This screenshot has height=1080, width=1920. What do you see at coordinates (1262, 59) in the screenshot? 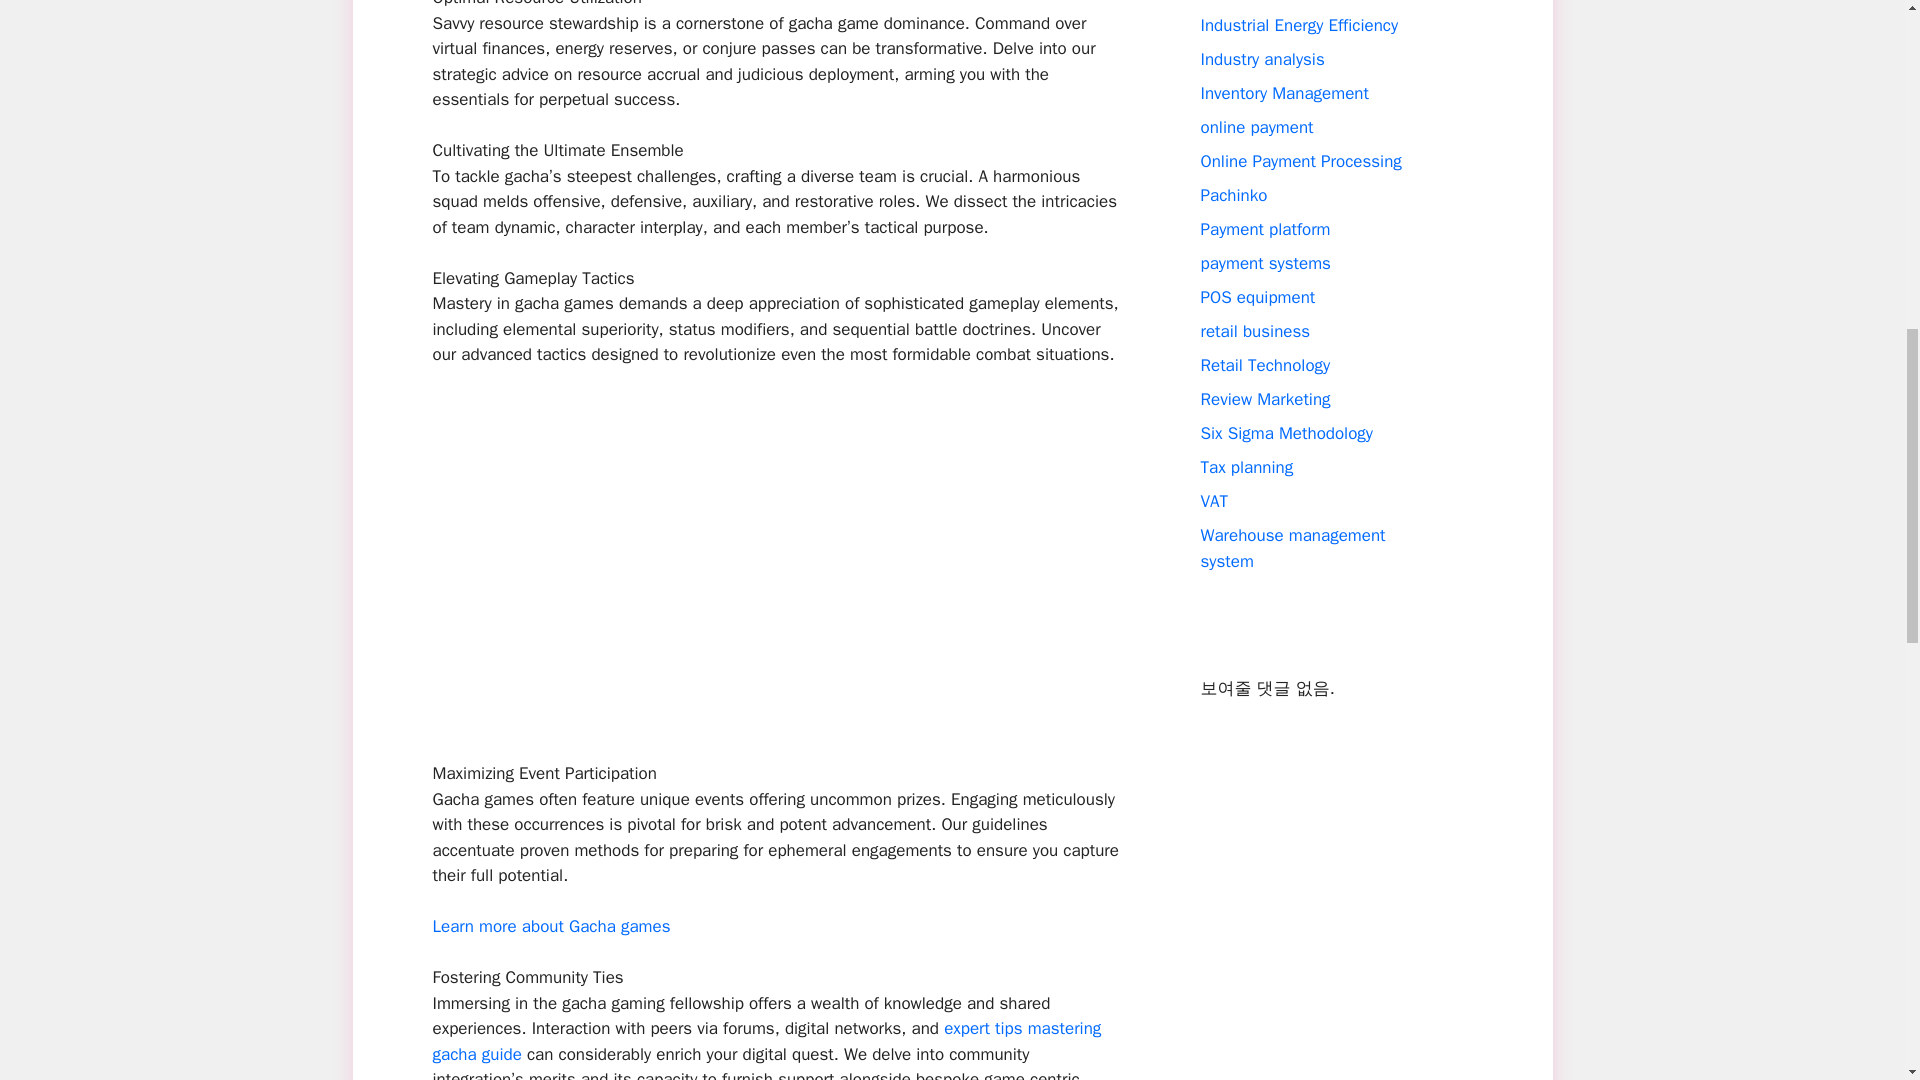
I see `Industry analysis` at bounding box center [1262, 59].